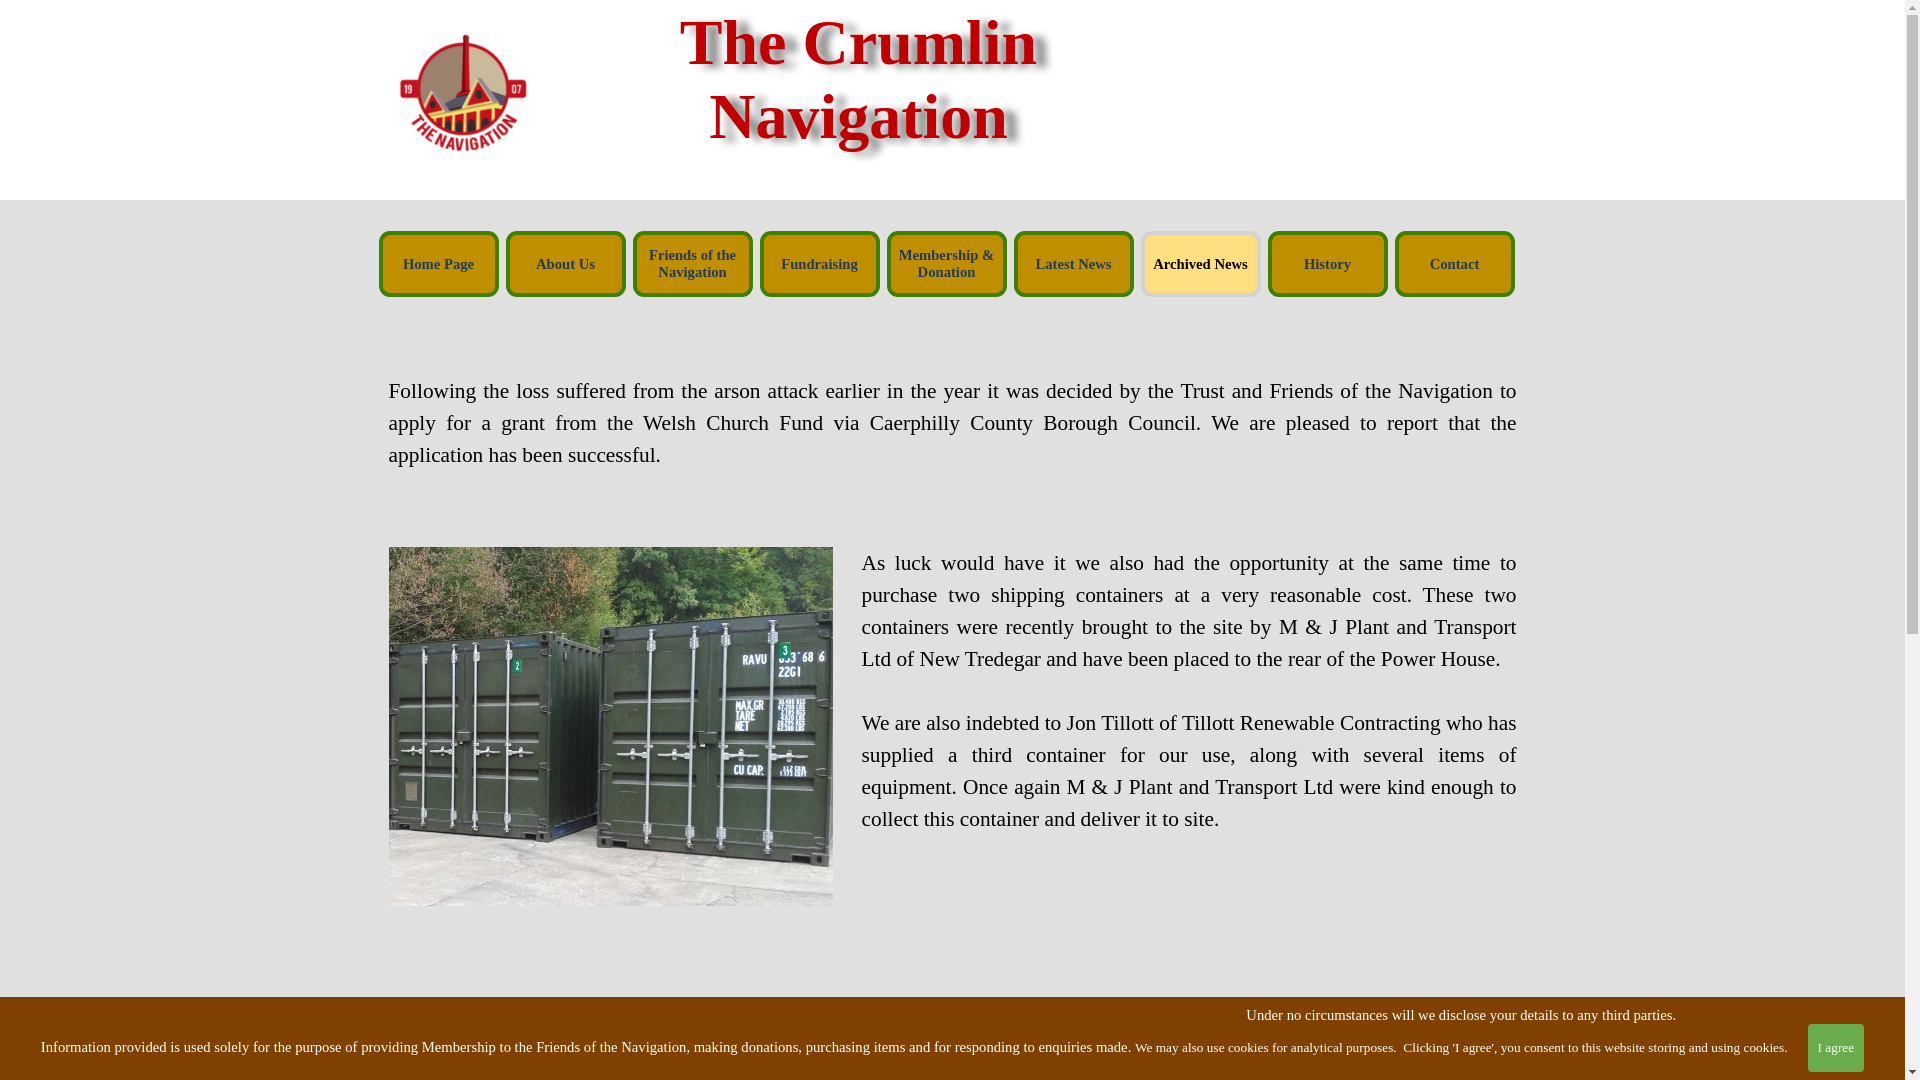 This screenshot has height=1080, width=1920. Describe the element at coordinates (609, 726) in the screenshot. I see `New Containers` at that location.